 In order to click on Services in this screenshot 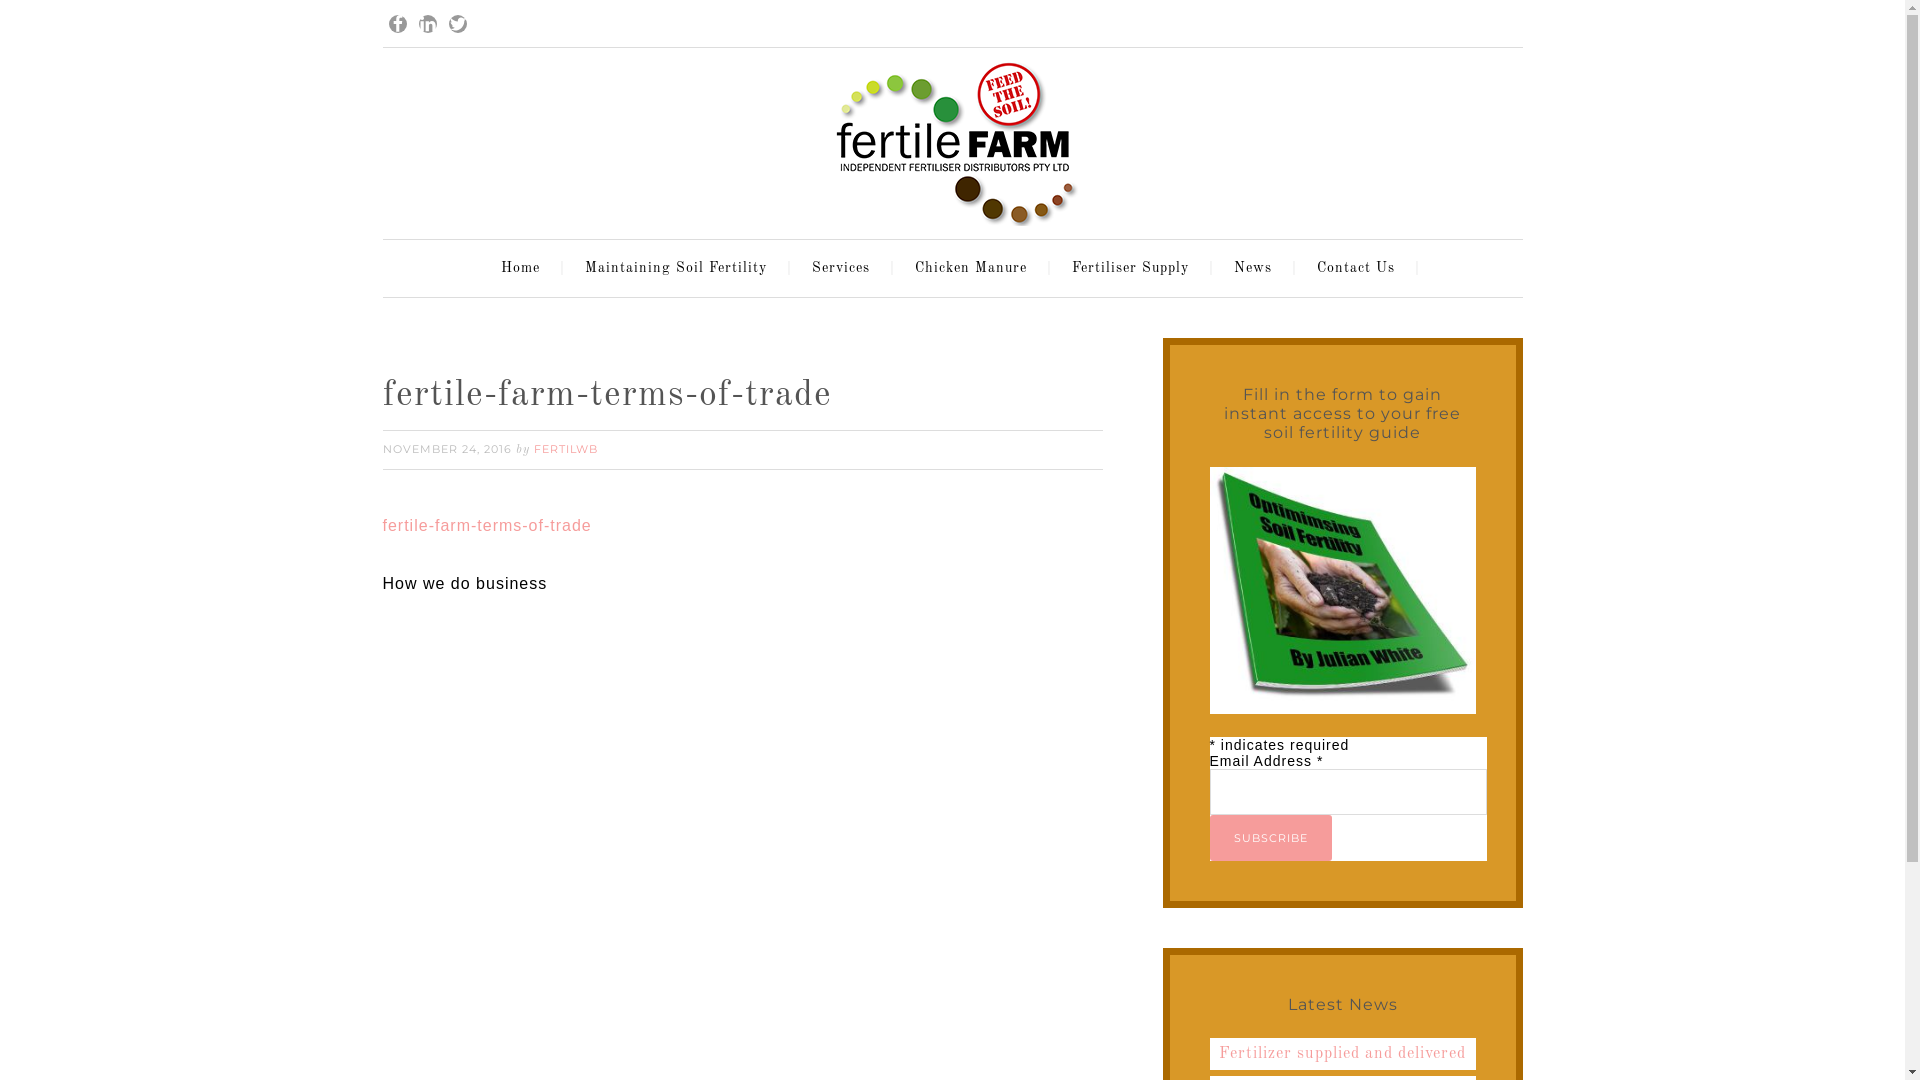, I will do `click(845, 268)`.